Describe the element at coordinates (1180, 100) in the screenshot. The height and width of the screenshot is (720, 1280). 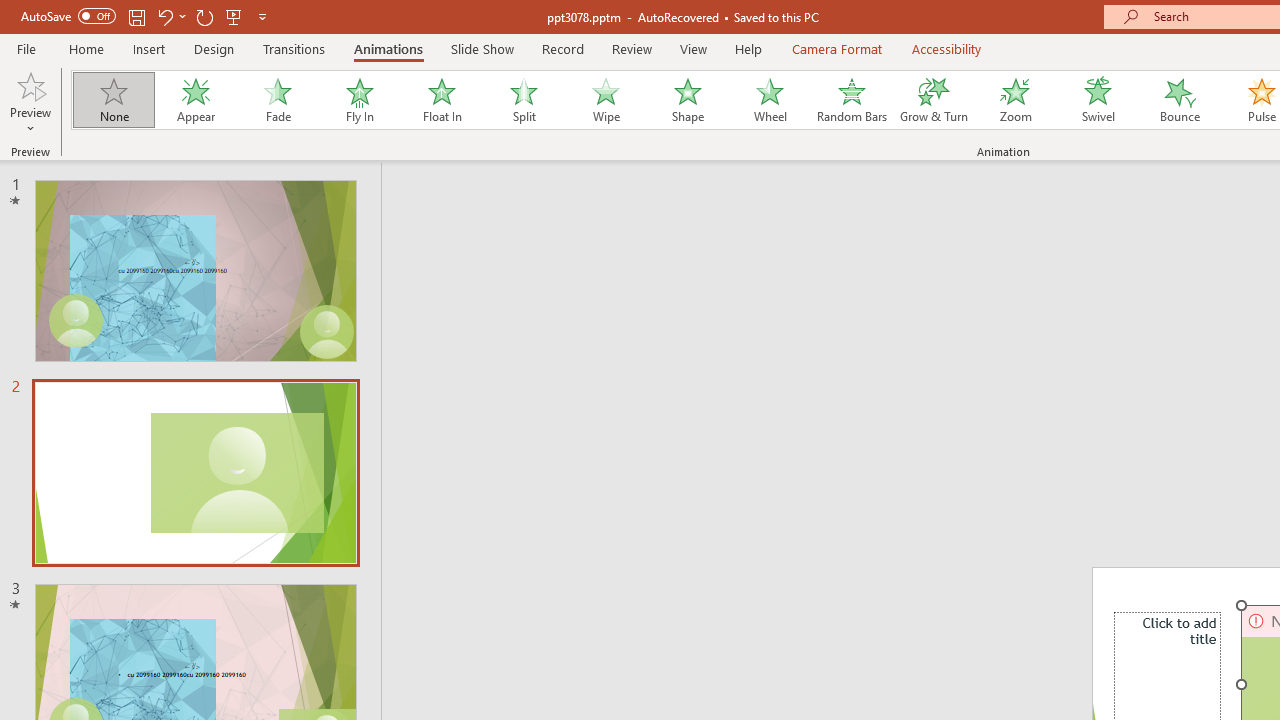
I see `Bounce` at that location.